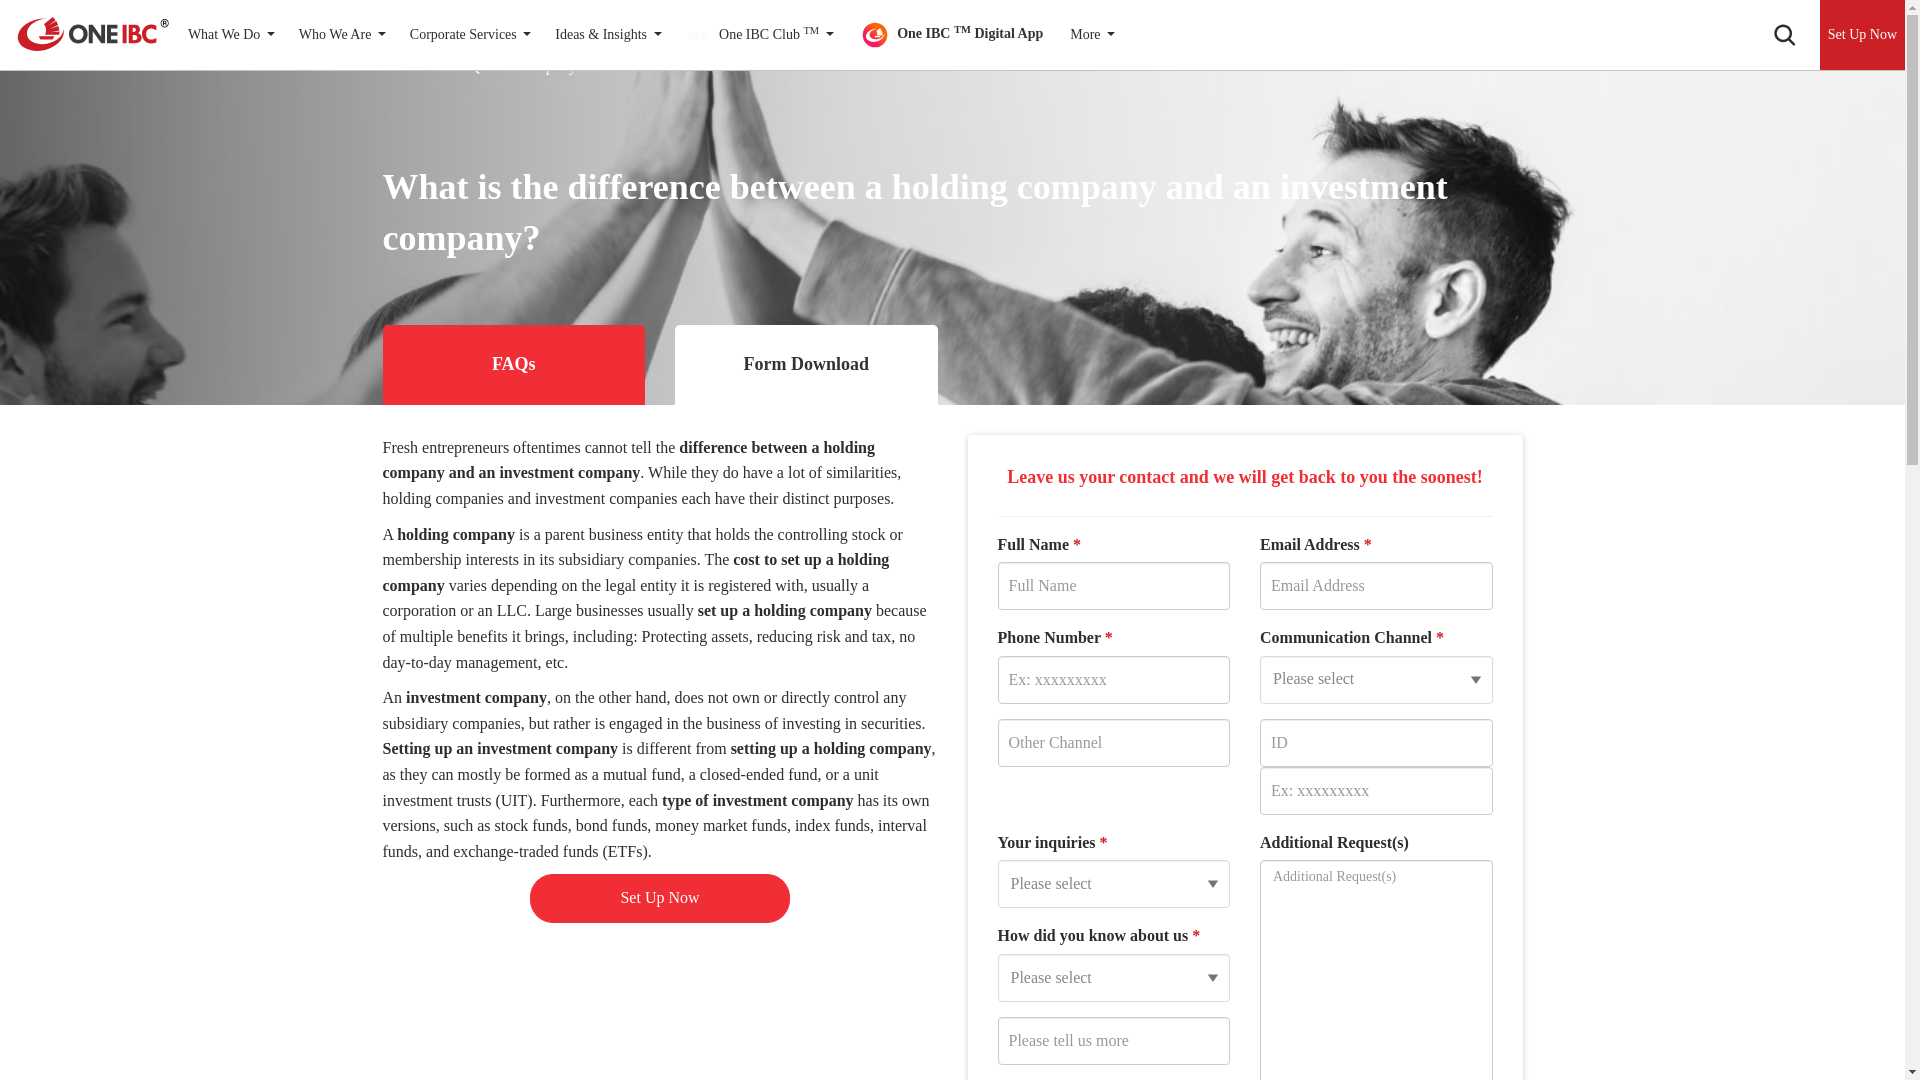 The image size is (1920, 1080). I want to click on China, so click(1591, 20).